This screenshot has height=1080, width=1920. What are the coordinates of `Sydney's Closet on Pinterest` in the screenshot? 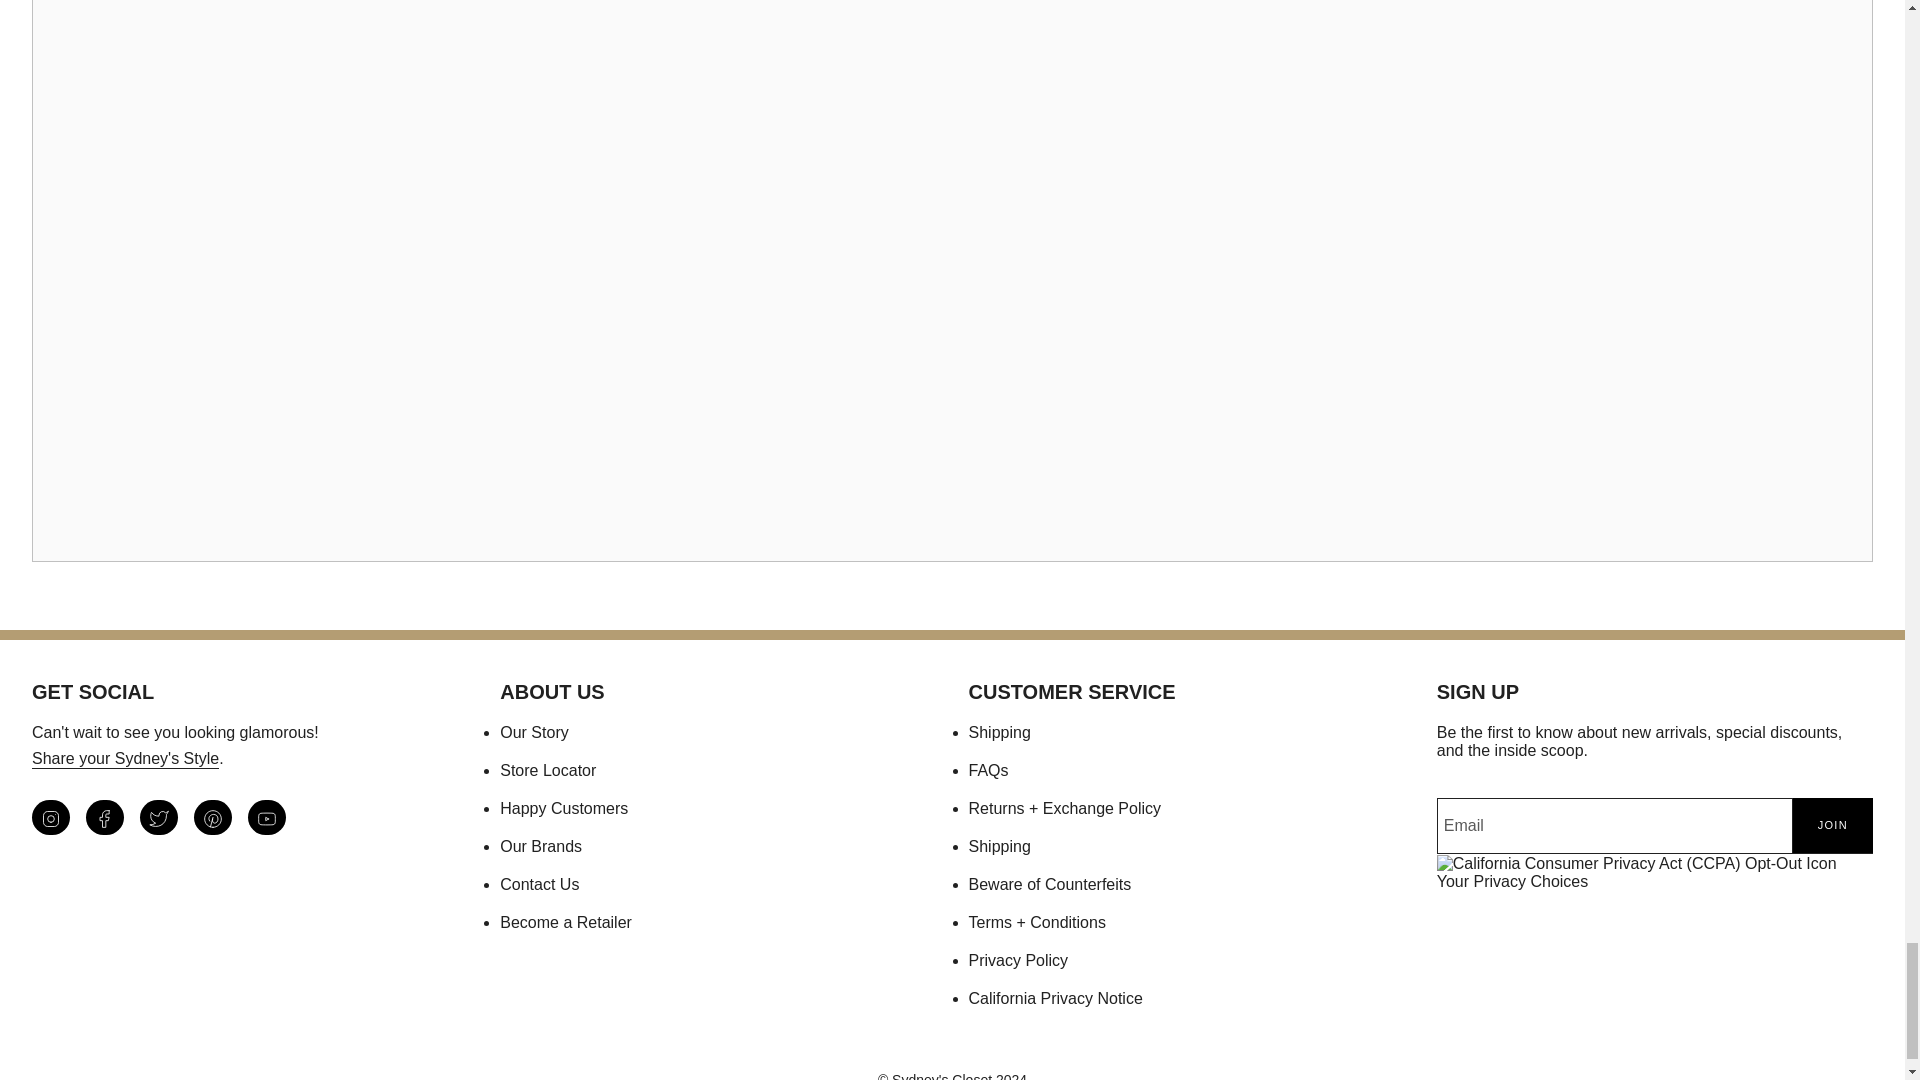 It's located at (212, 817).